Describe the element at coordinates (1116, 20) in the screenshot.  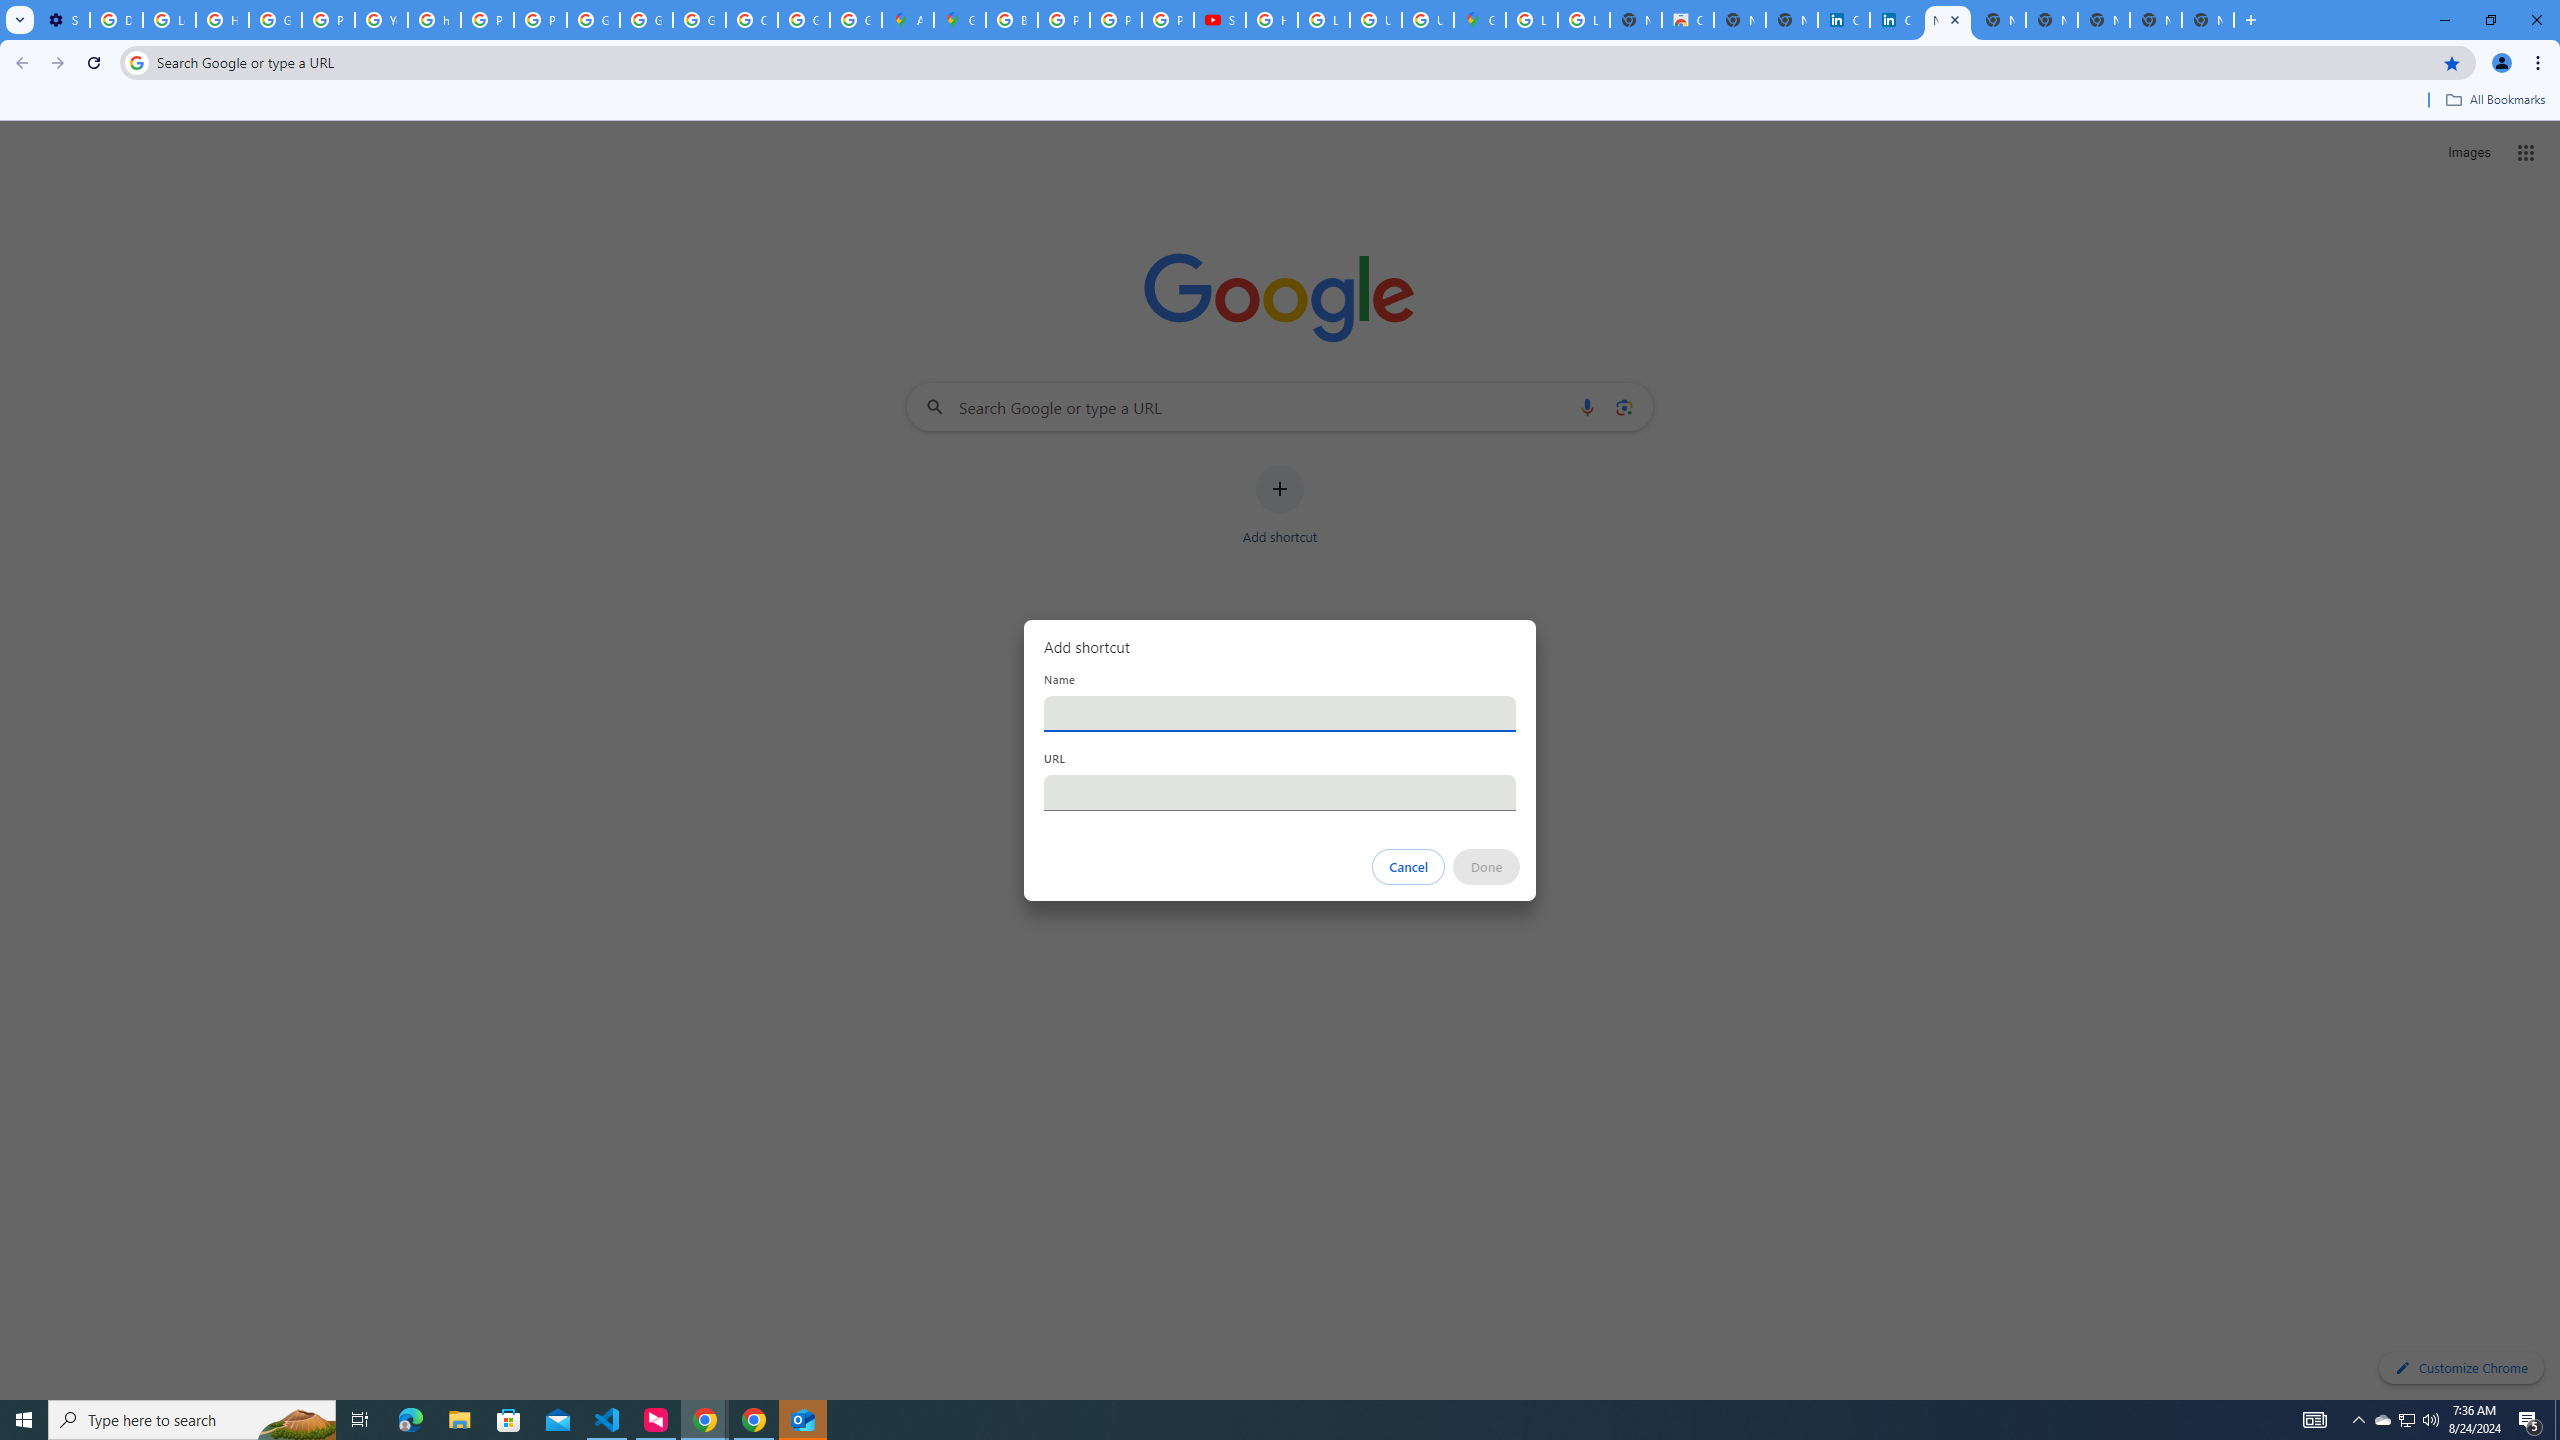
I see `Privacy Help Center - Policies Help` at that location.